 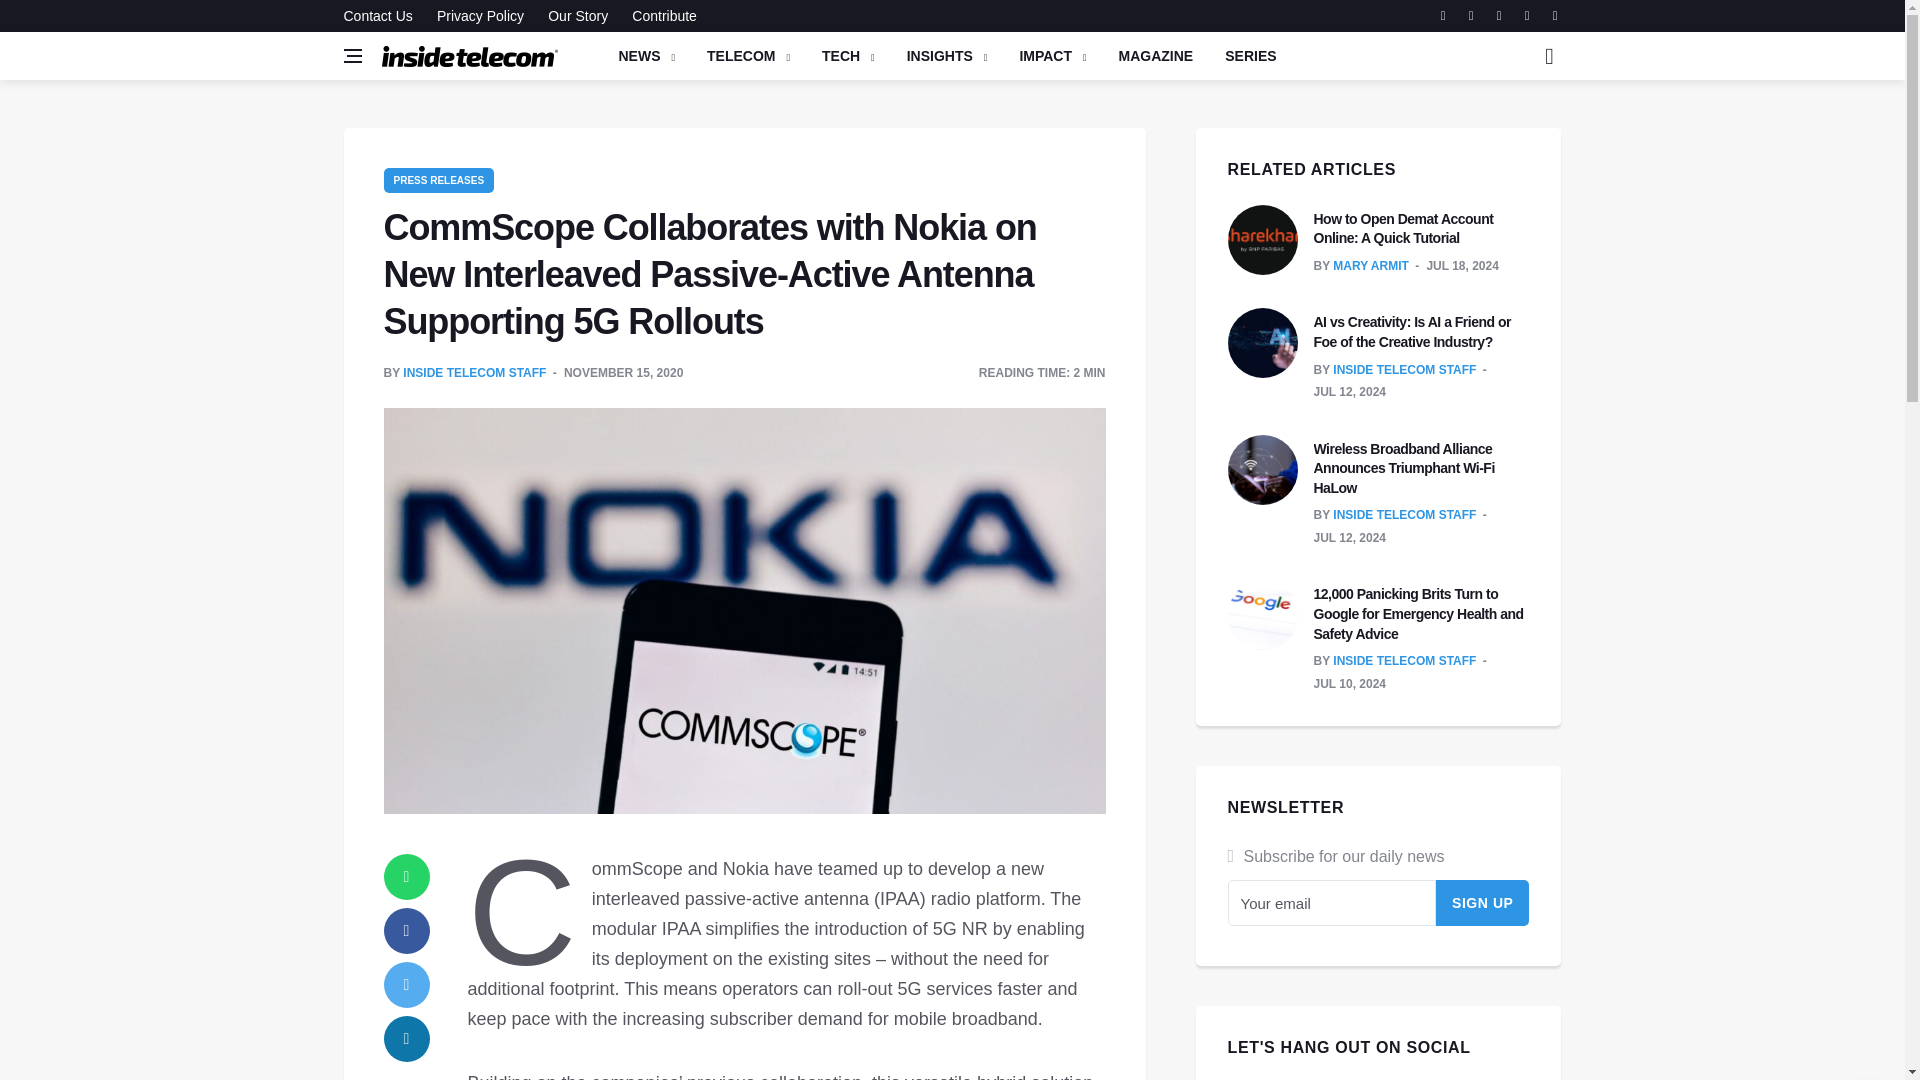 I want to click on Privacy Policy, so click(x=480, y=16).